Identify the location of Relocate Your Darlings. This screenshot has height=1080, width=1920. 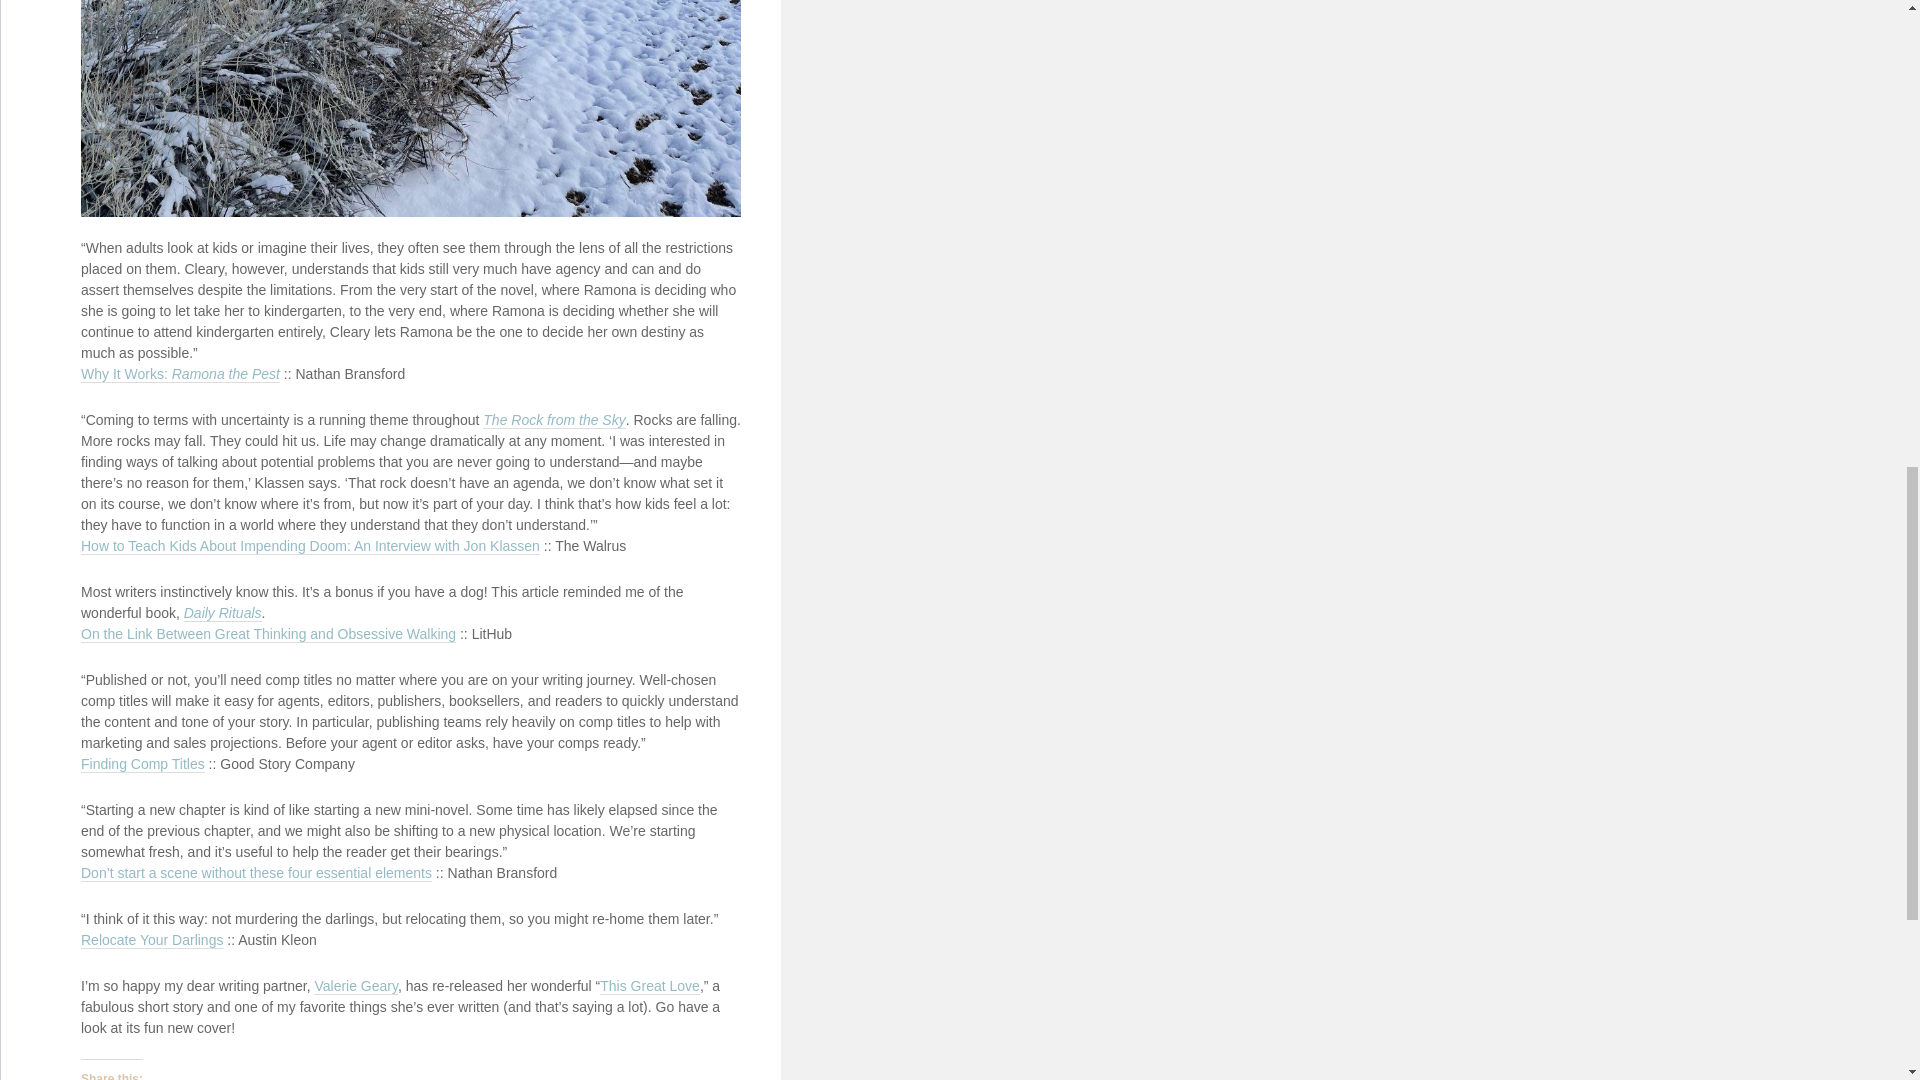
(151, 940).